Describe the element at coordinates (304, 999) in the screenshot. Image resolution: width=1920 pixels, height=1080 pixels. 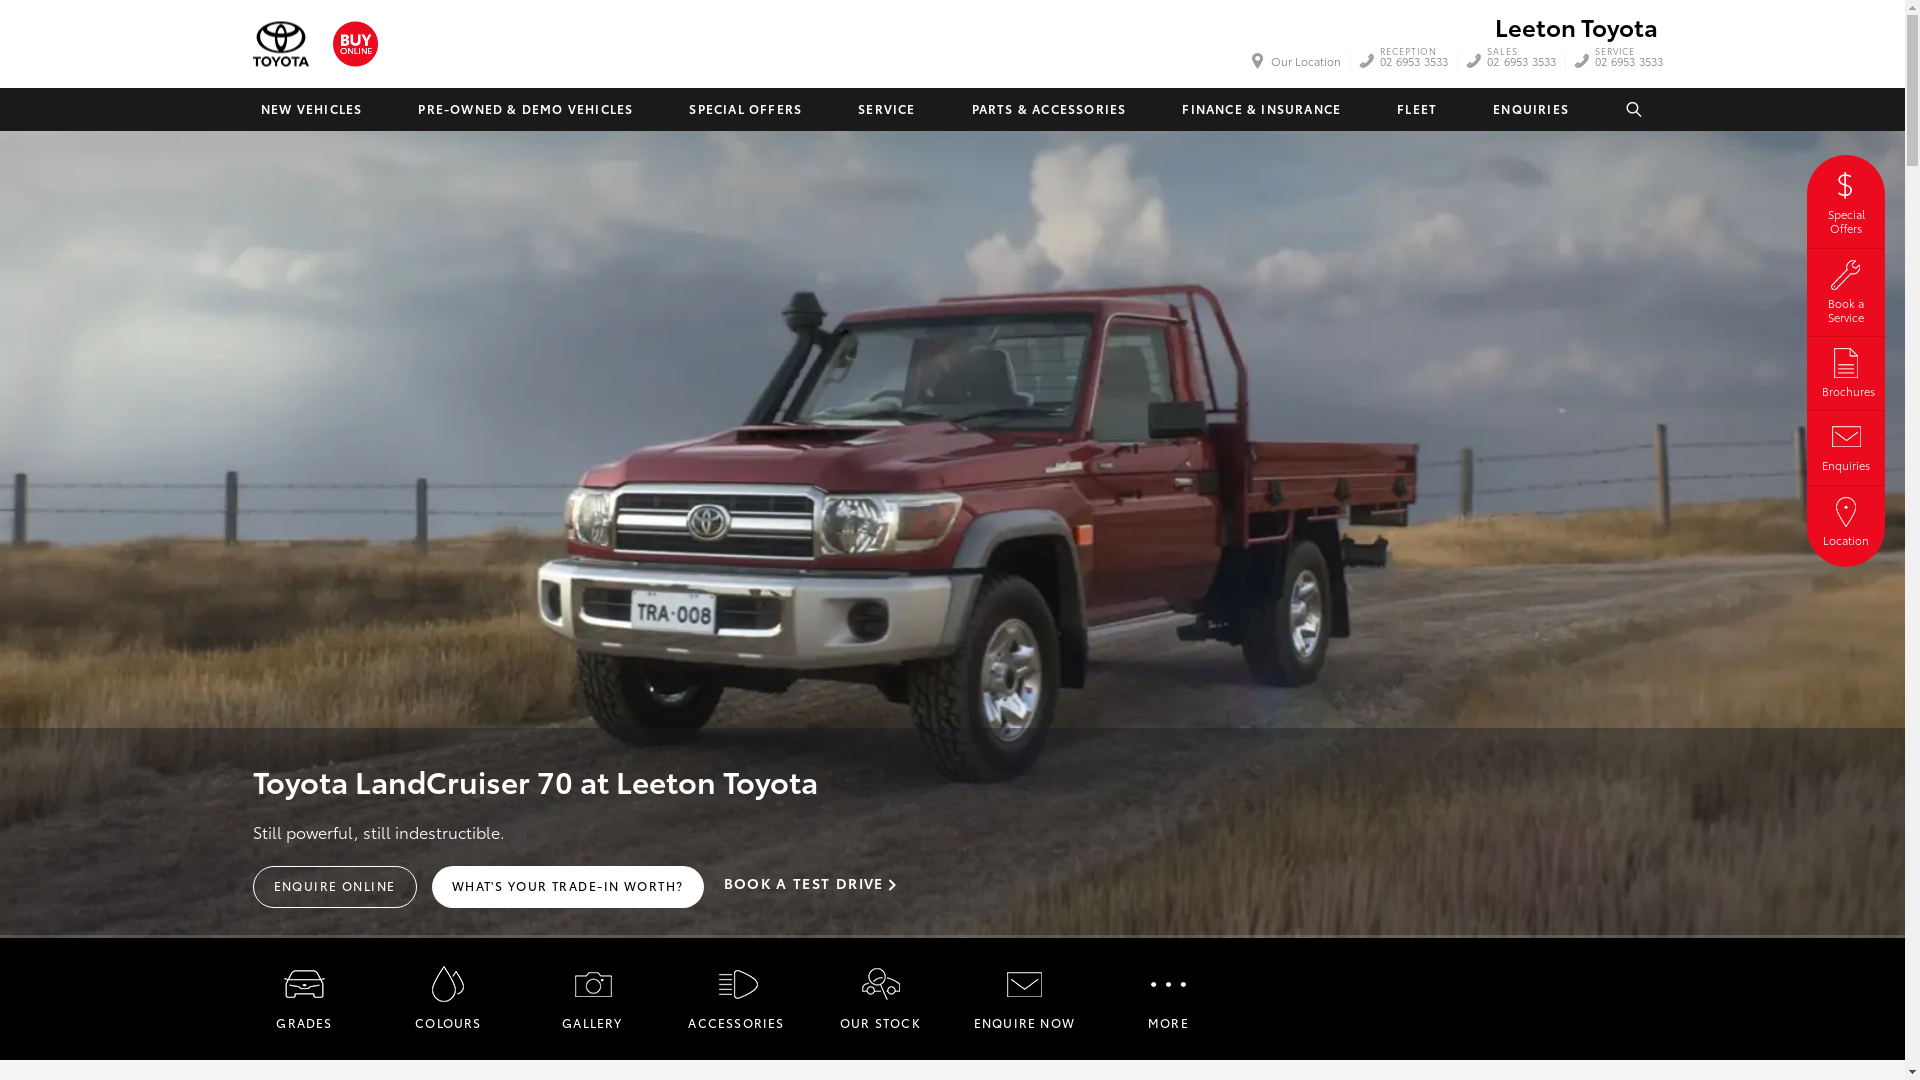
I see `GRADES` at that location.